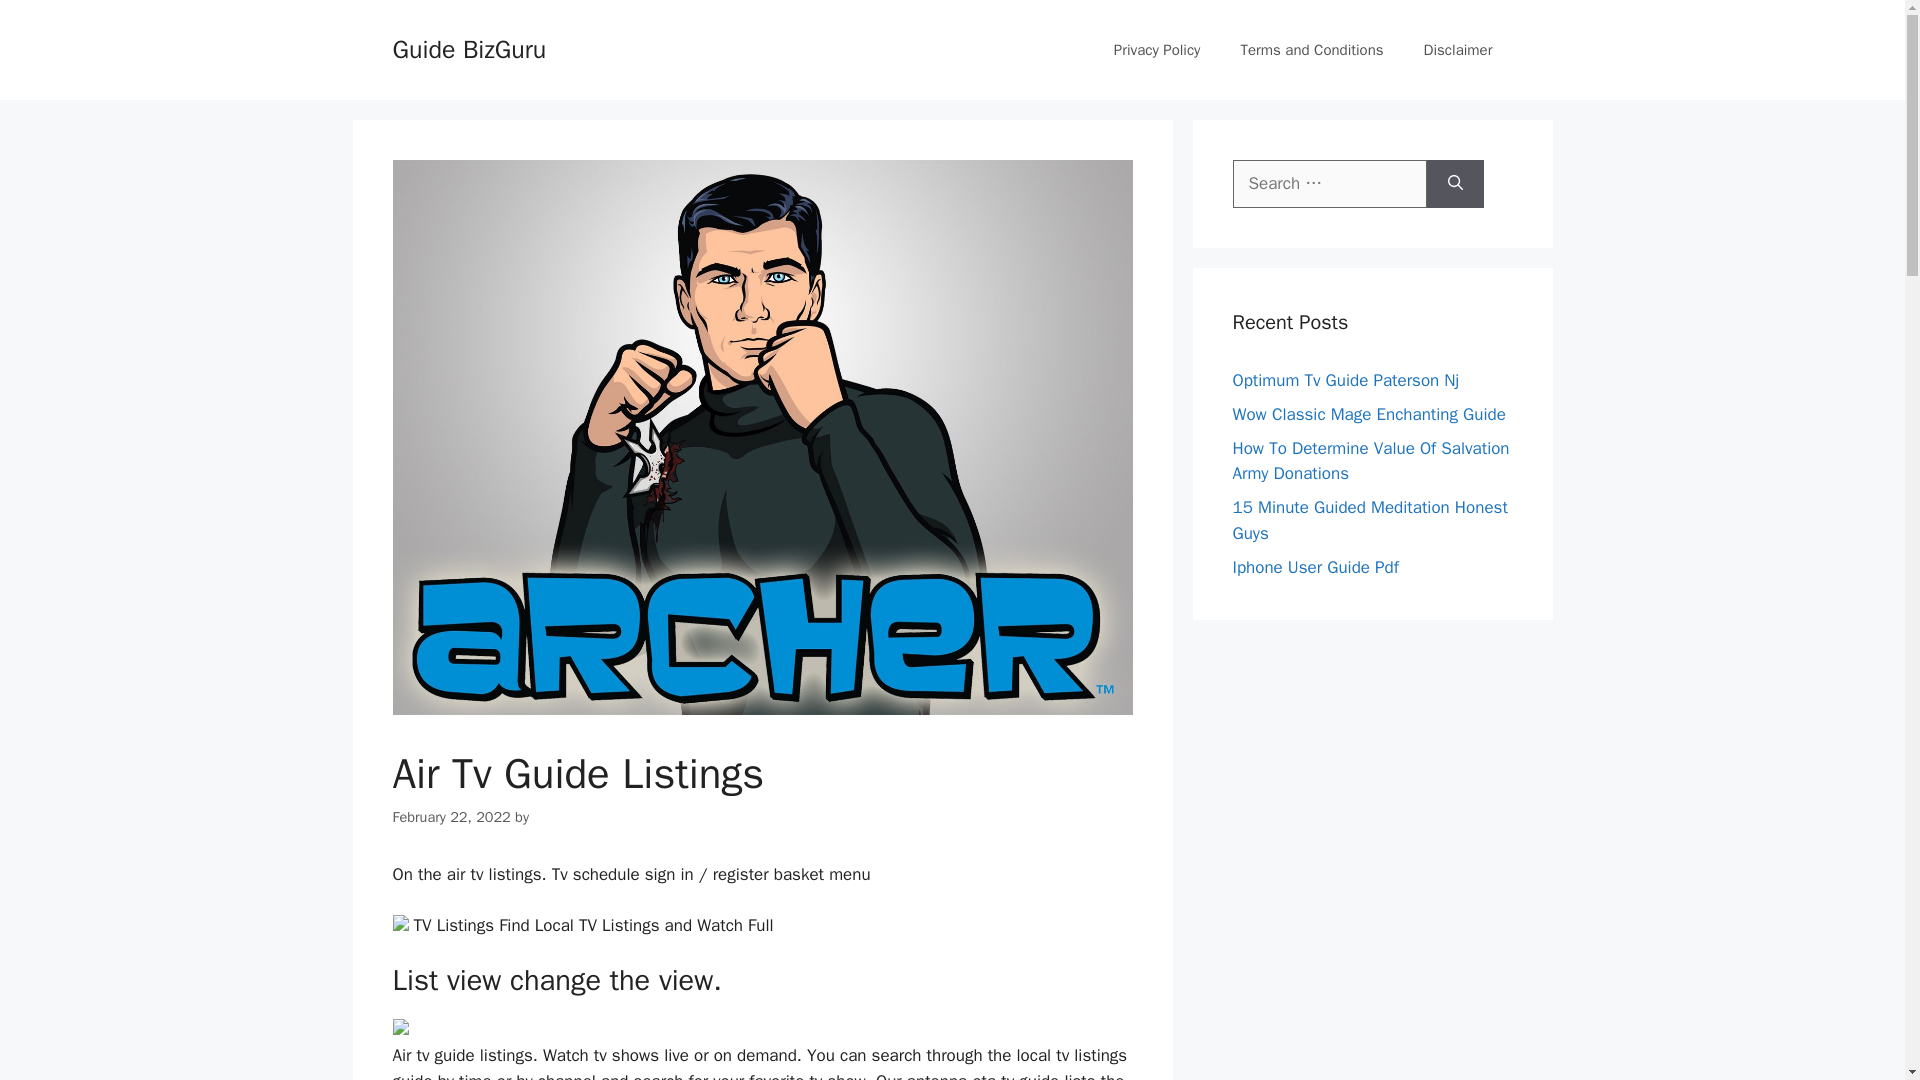 This screenshot has width=1920, height=1080. What do you see at coordinates (1158, 50) in the screenshot?
I see `Privacy Policy` at bounding box center [1158, 50].